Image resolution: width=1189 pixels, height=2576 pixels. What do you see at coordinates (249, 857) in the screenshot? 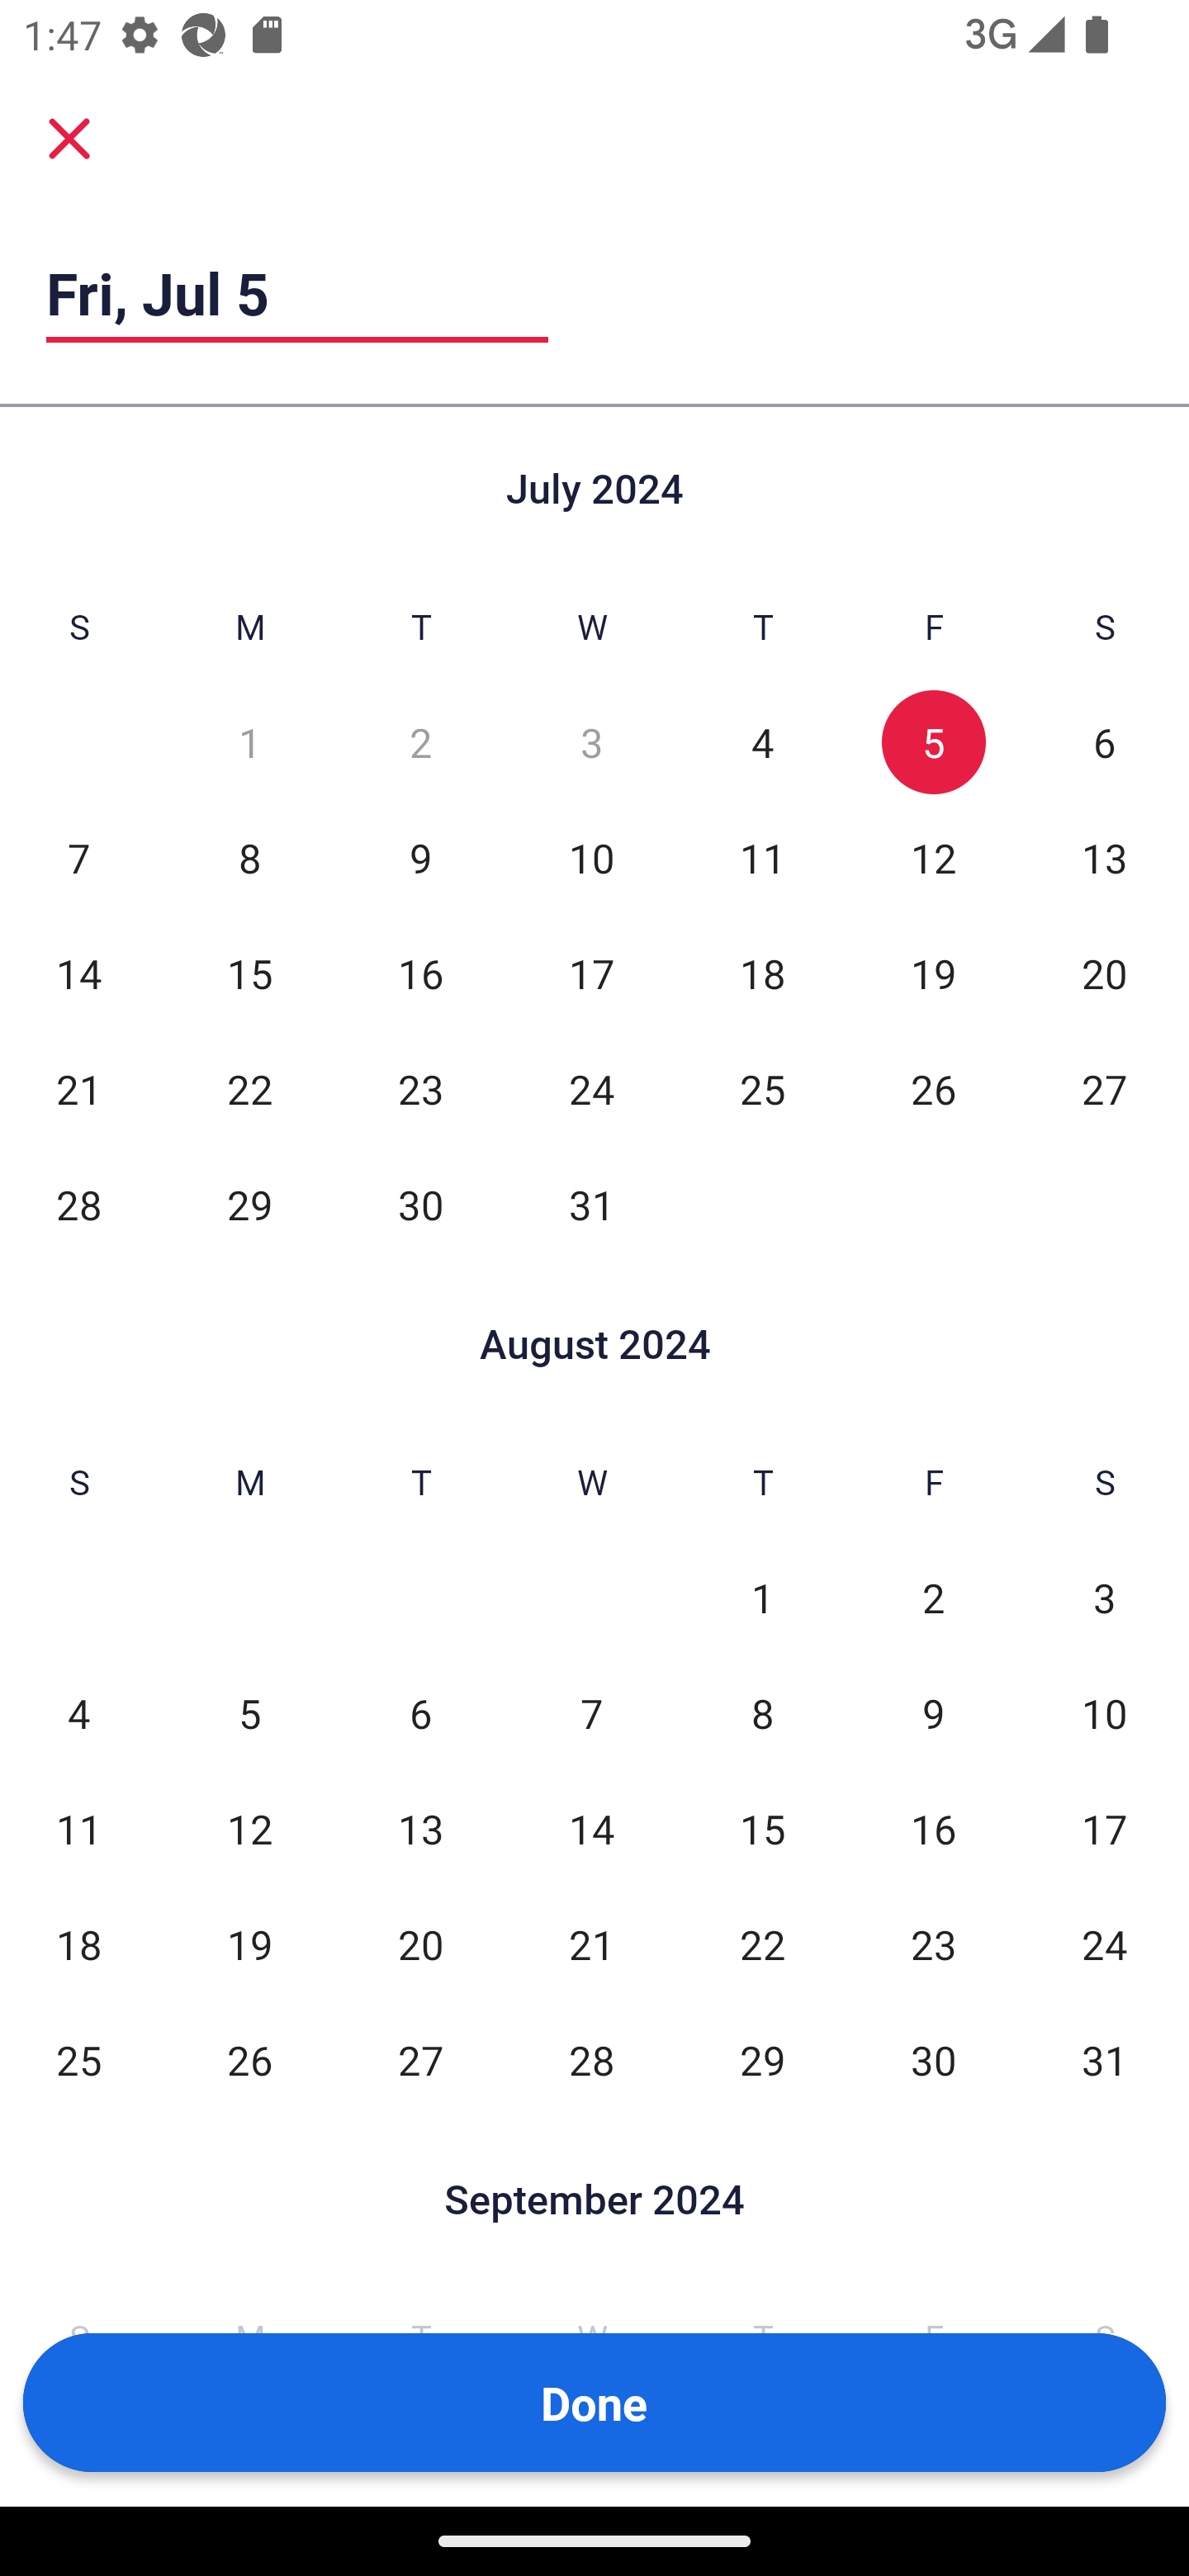
I see `8 Mon, Jul 8, Not Selected` at bounding box center [249, 857].